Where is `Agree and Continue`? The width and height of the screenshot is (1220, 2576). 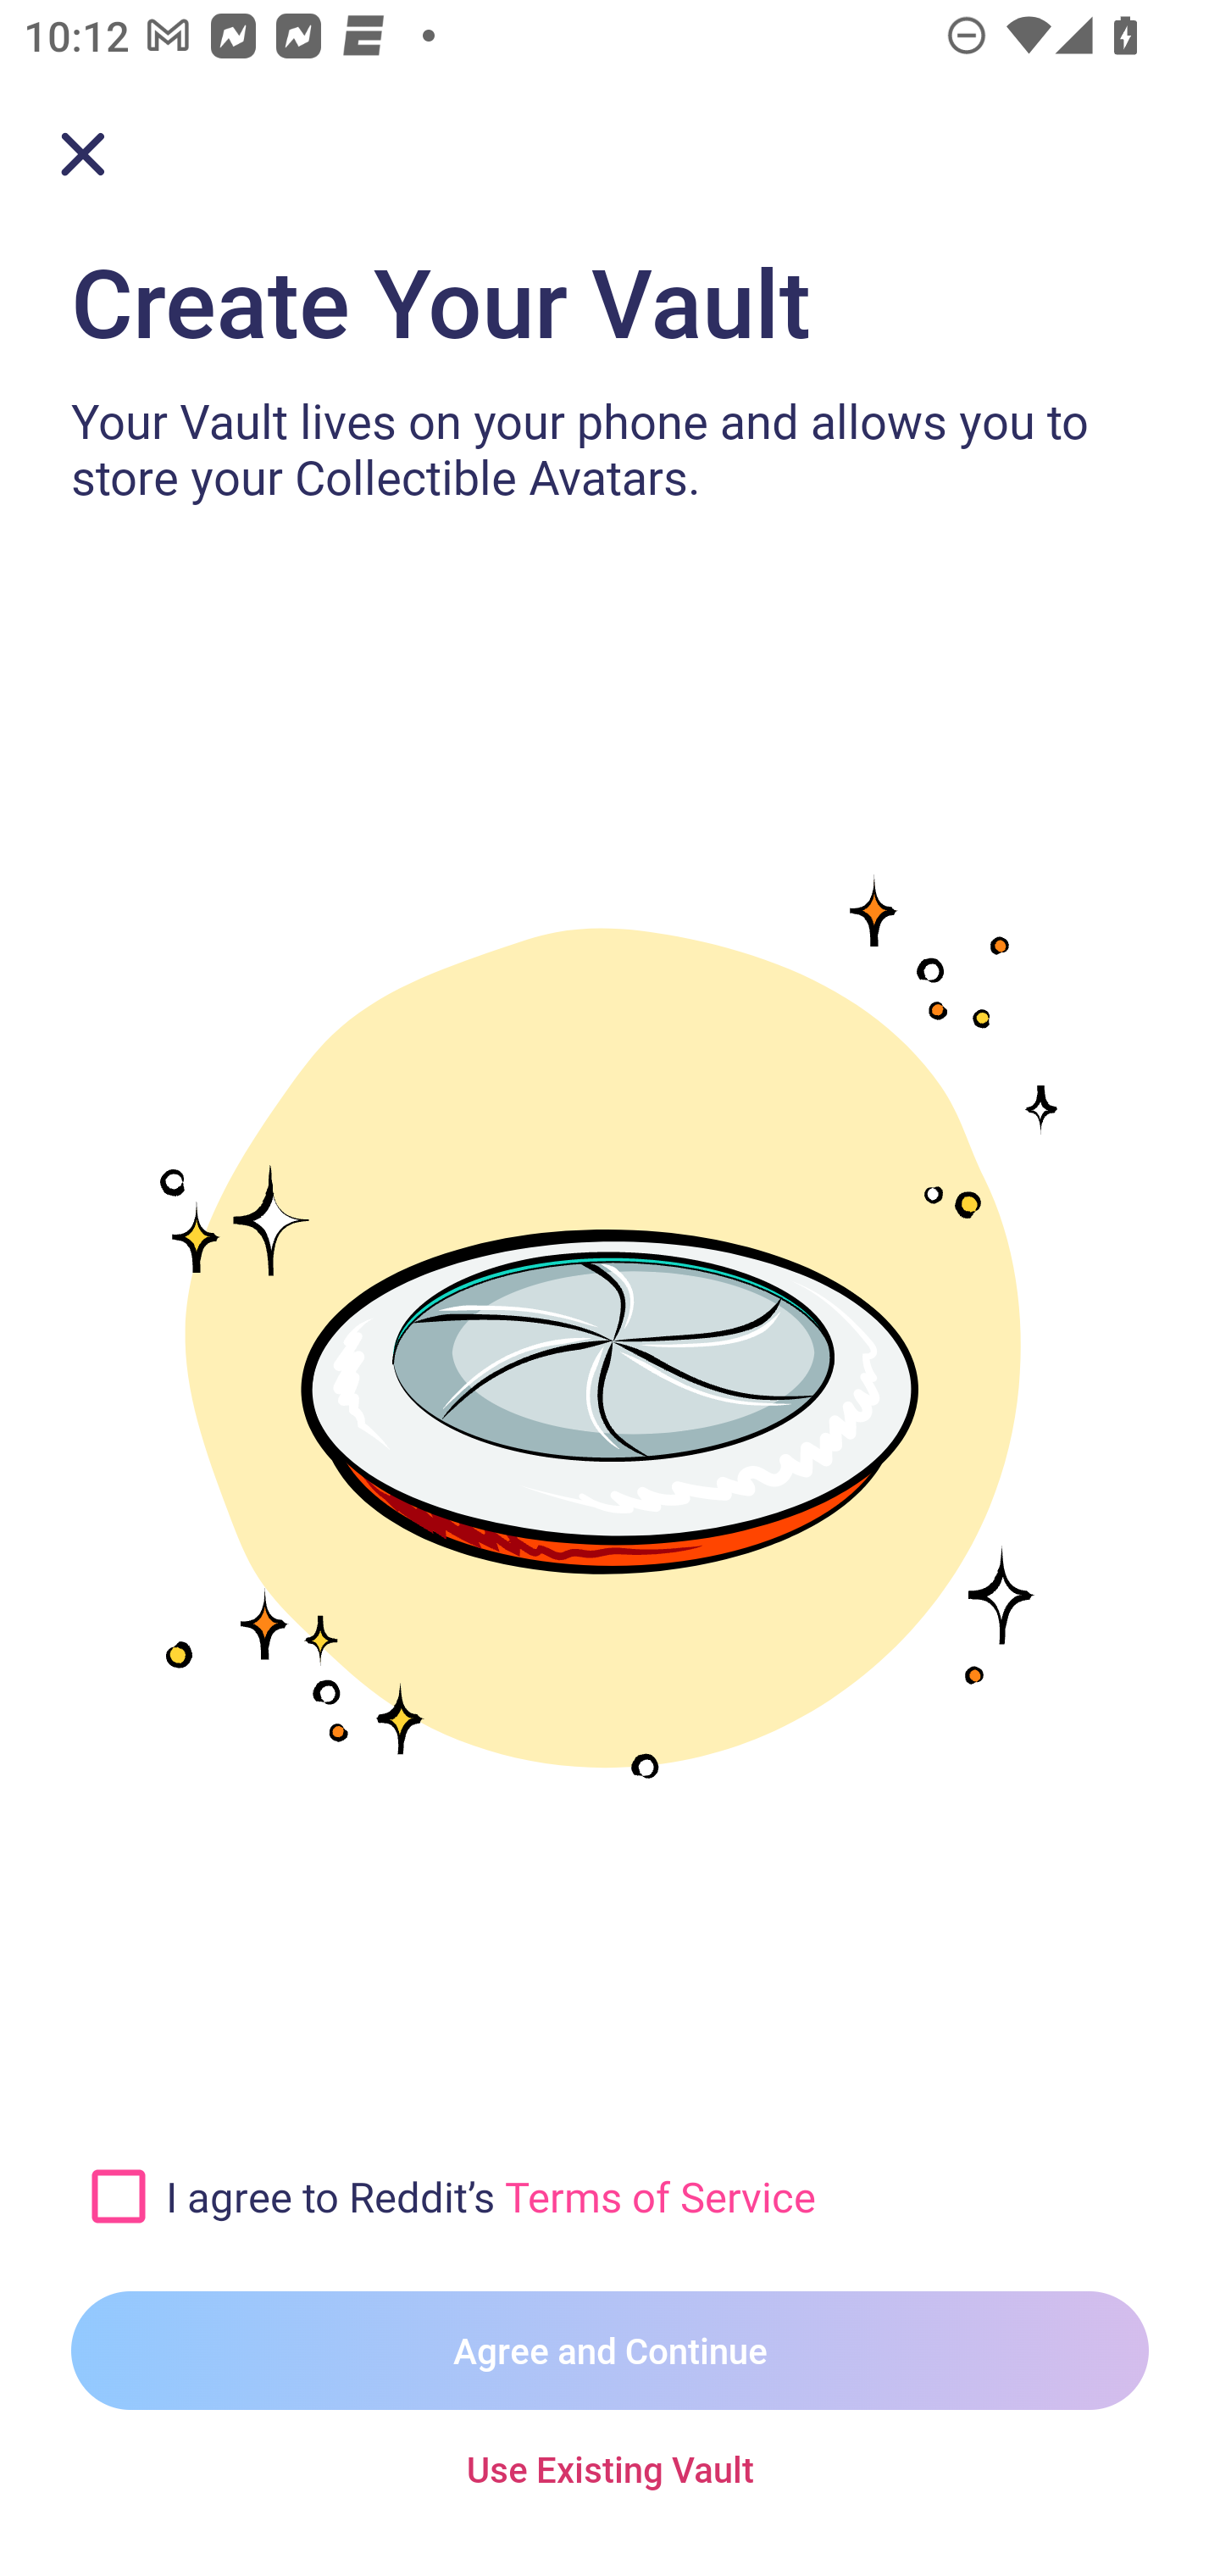 Agree and Continue is located at coordinates (610, 2351).